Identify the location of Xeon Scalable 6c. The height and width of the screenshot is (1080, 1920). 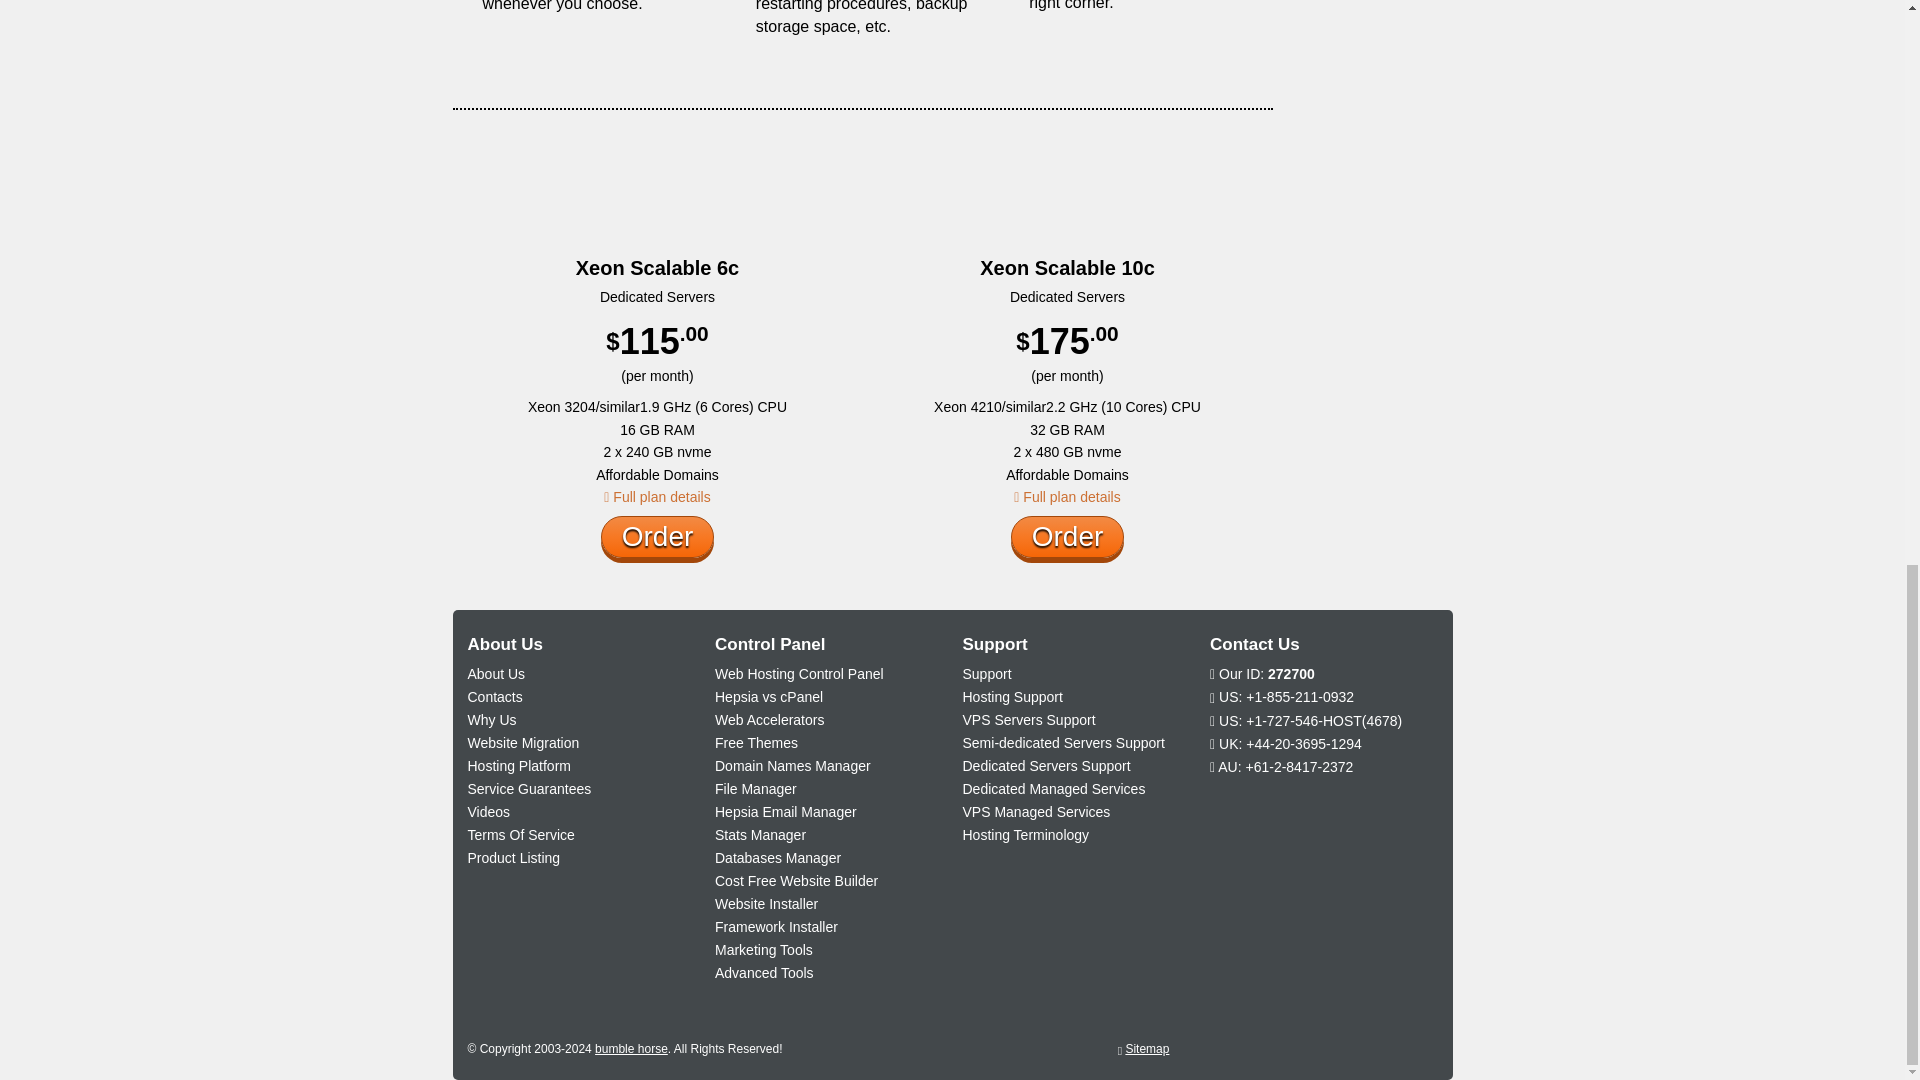
(658, 264).